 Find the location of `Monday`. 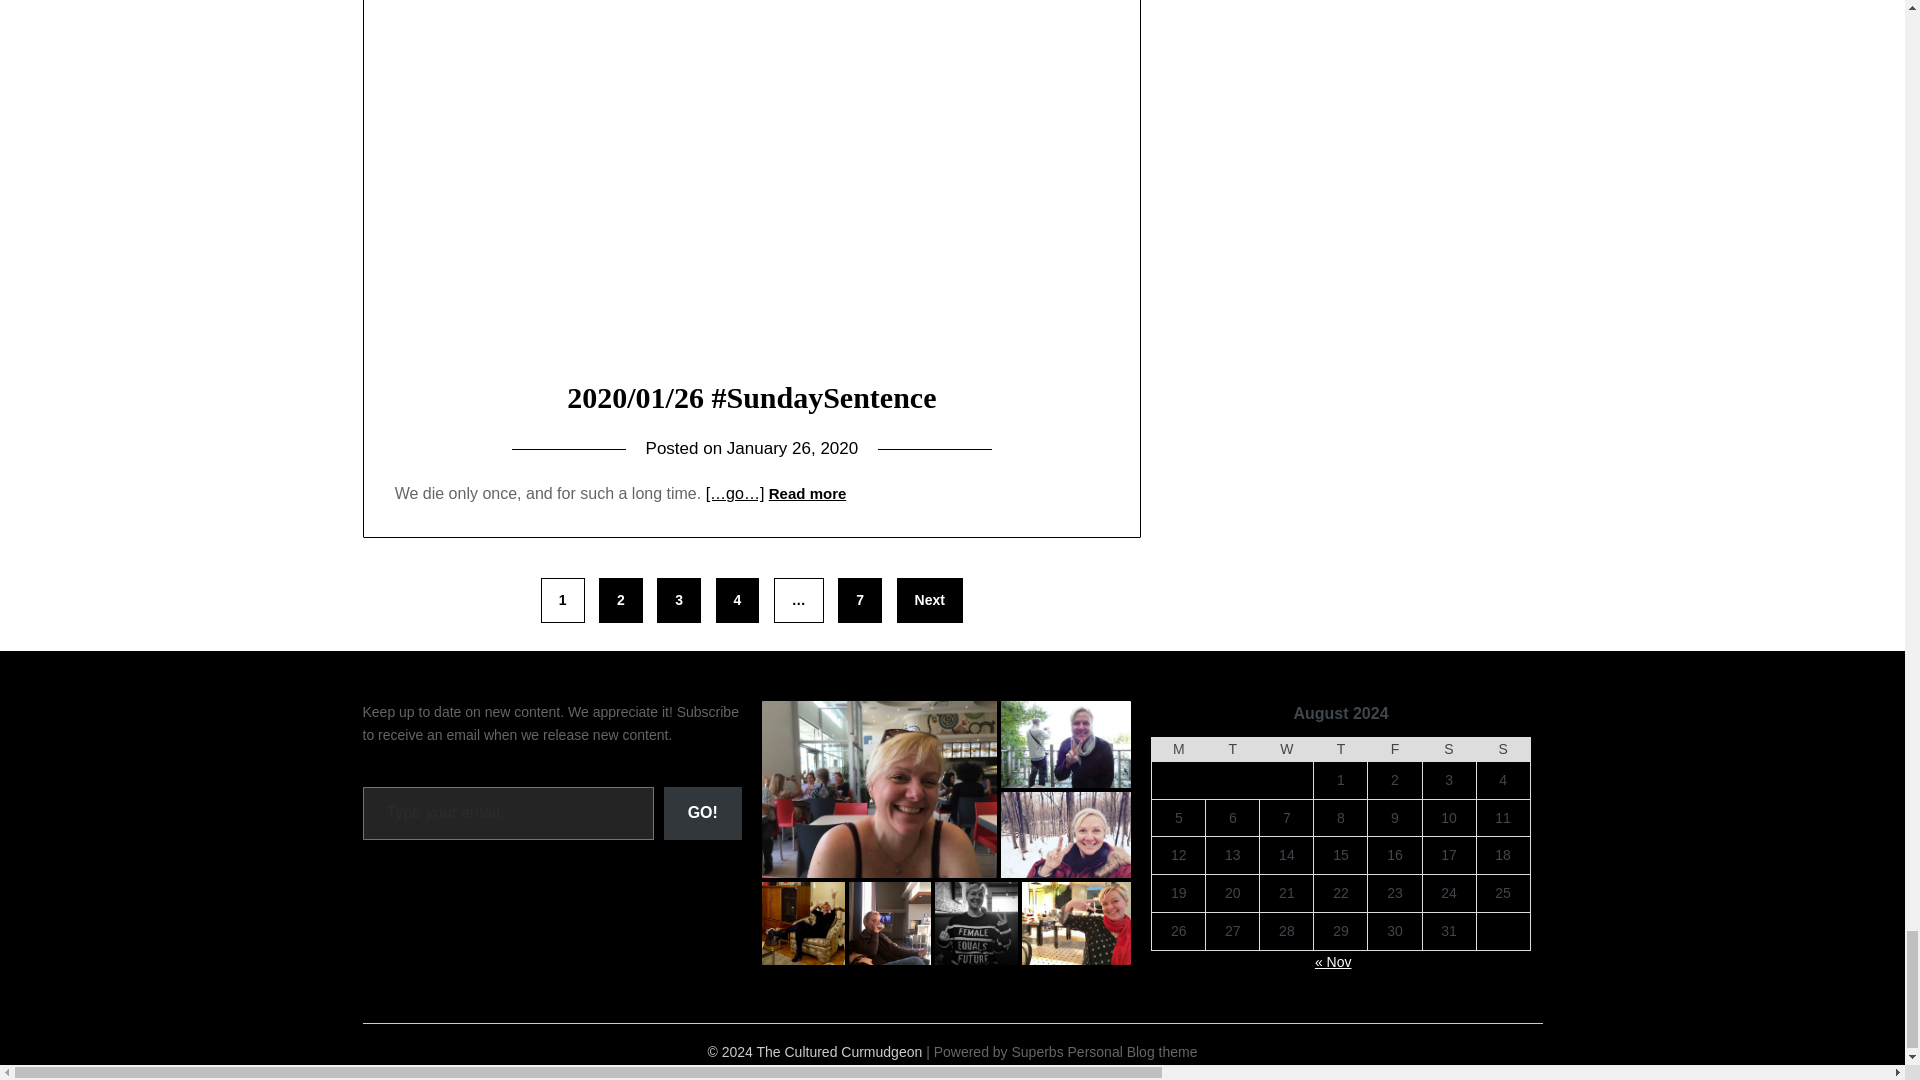

Monday is located at coordinates (1178, 750).